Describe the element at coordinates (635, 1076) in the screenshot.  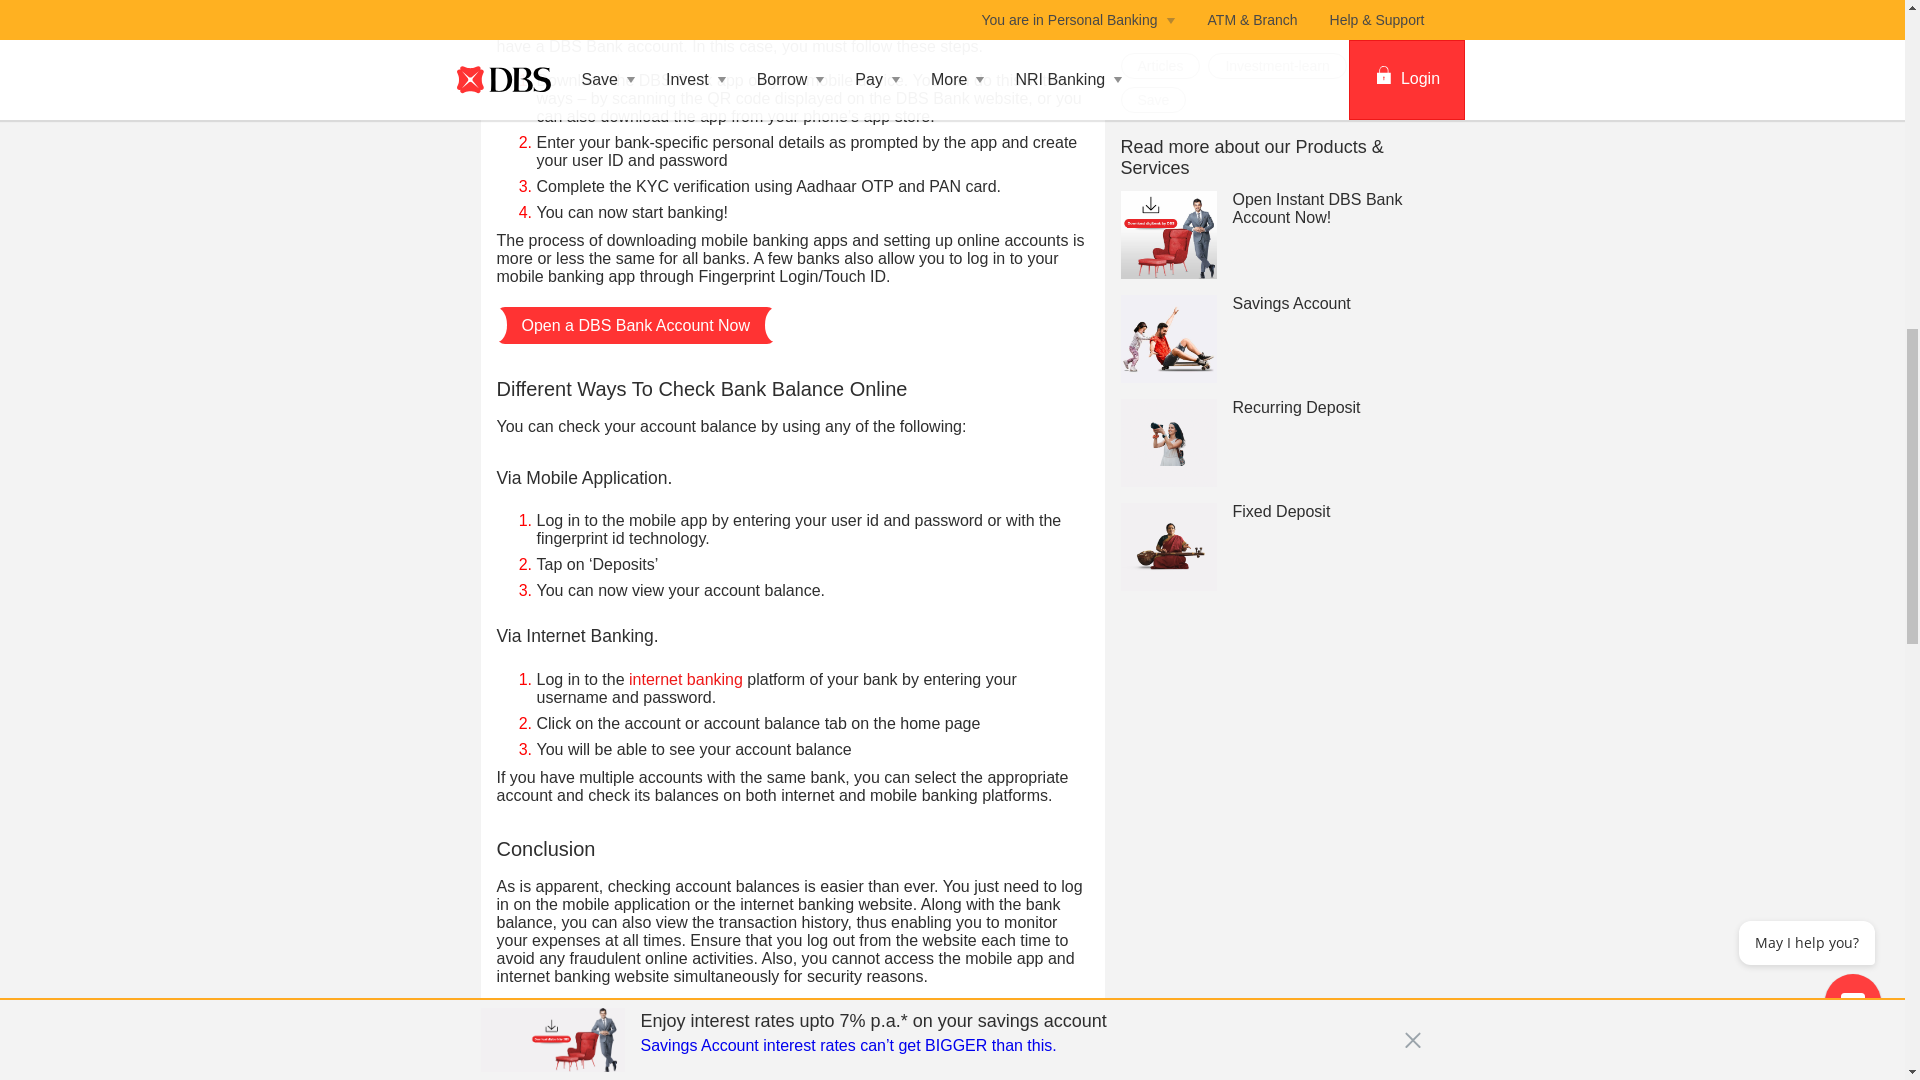
I see `Open a DBS Bank Account Now` at that location.